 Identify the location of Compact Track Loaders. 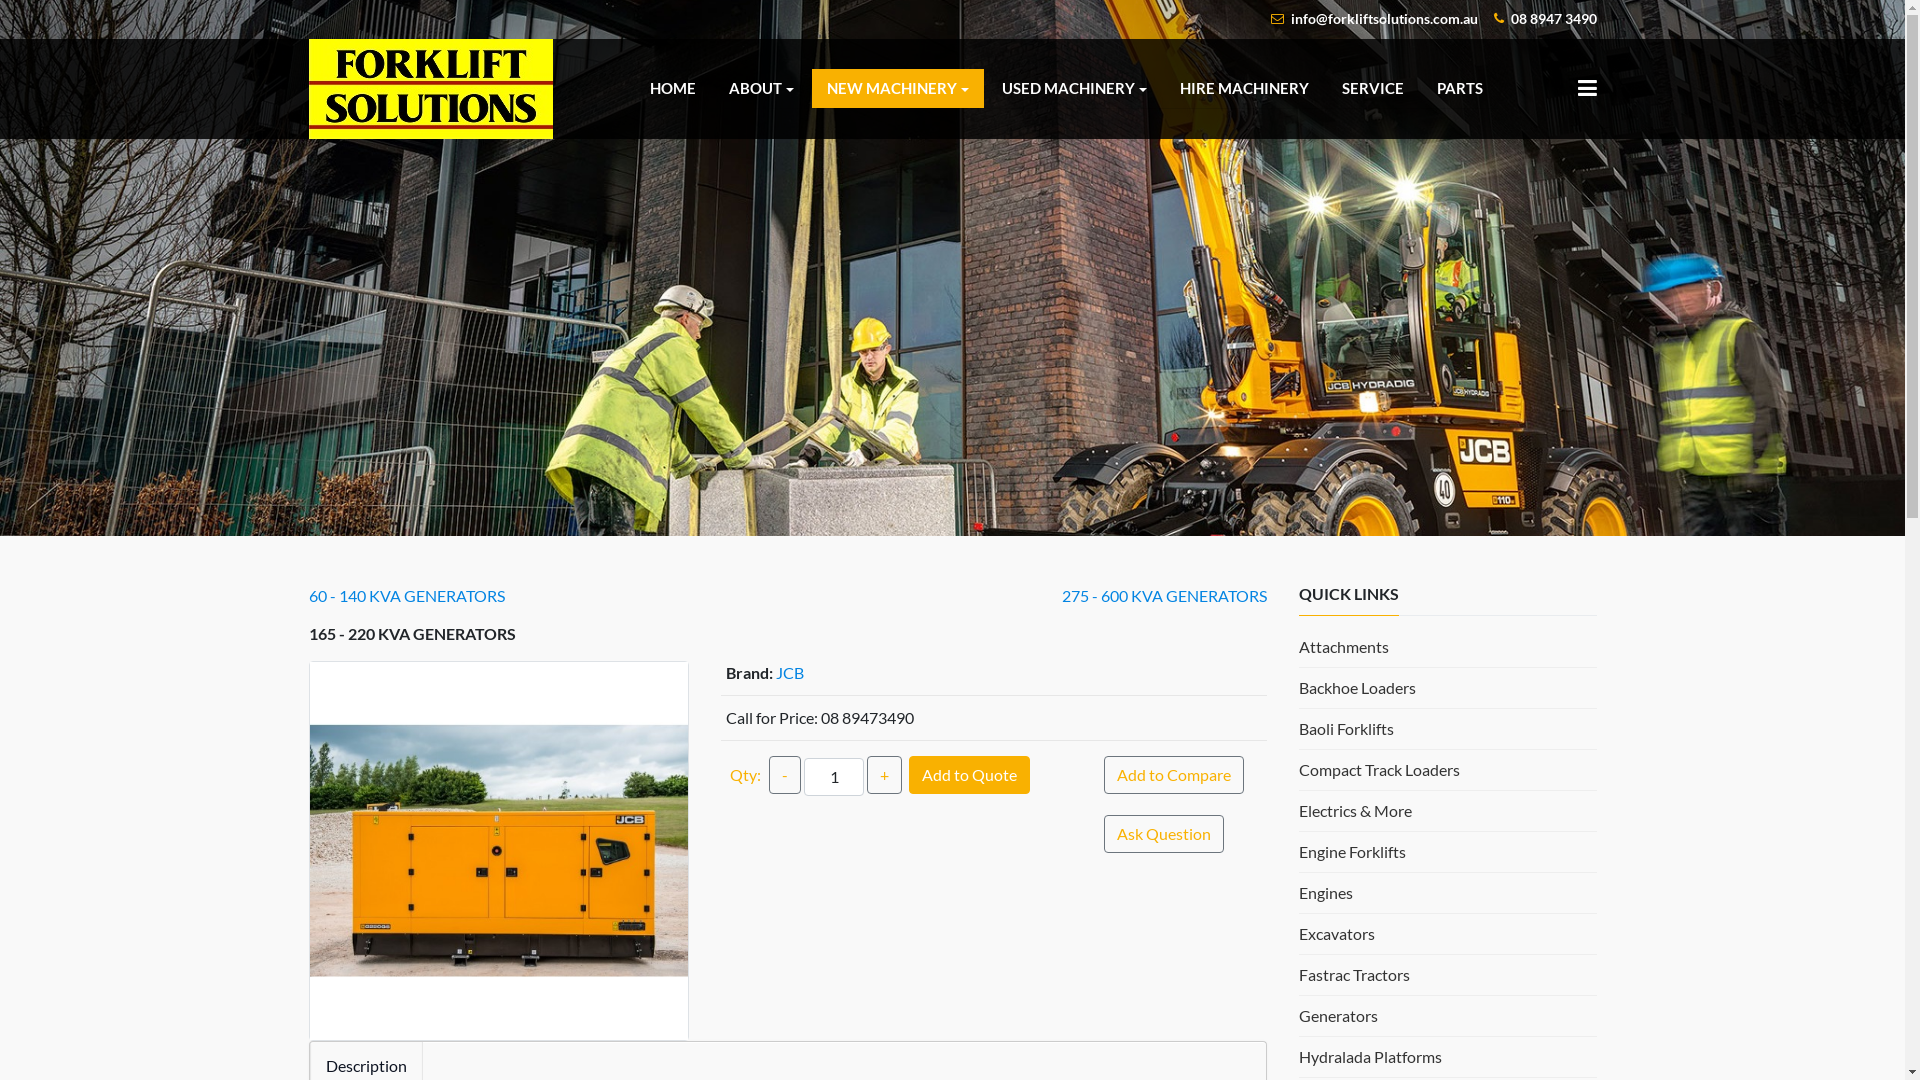
(1378, 770).